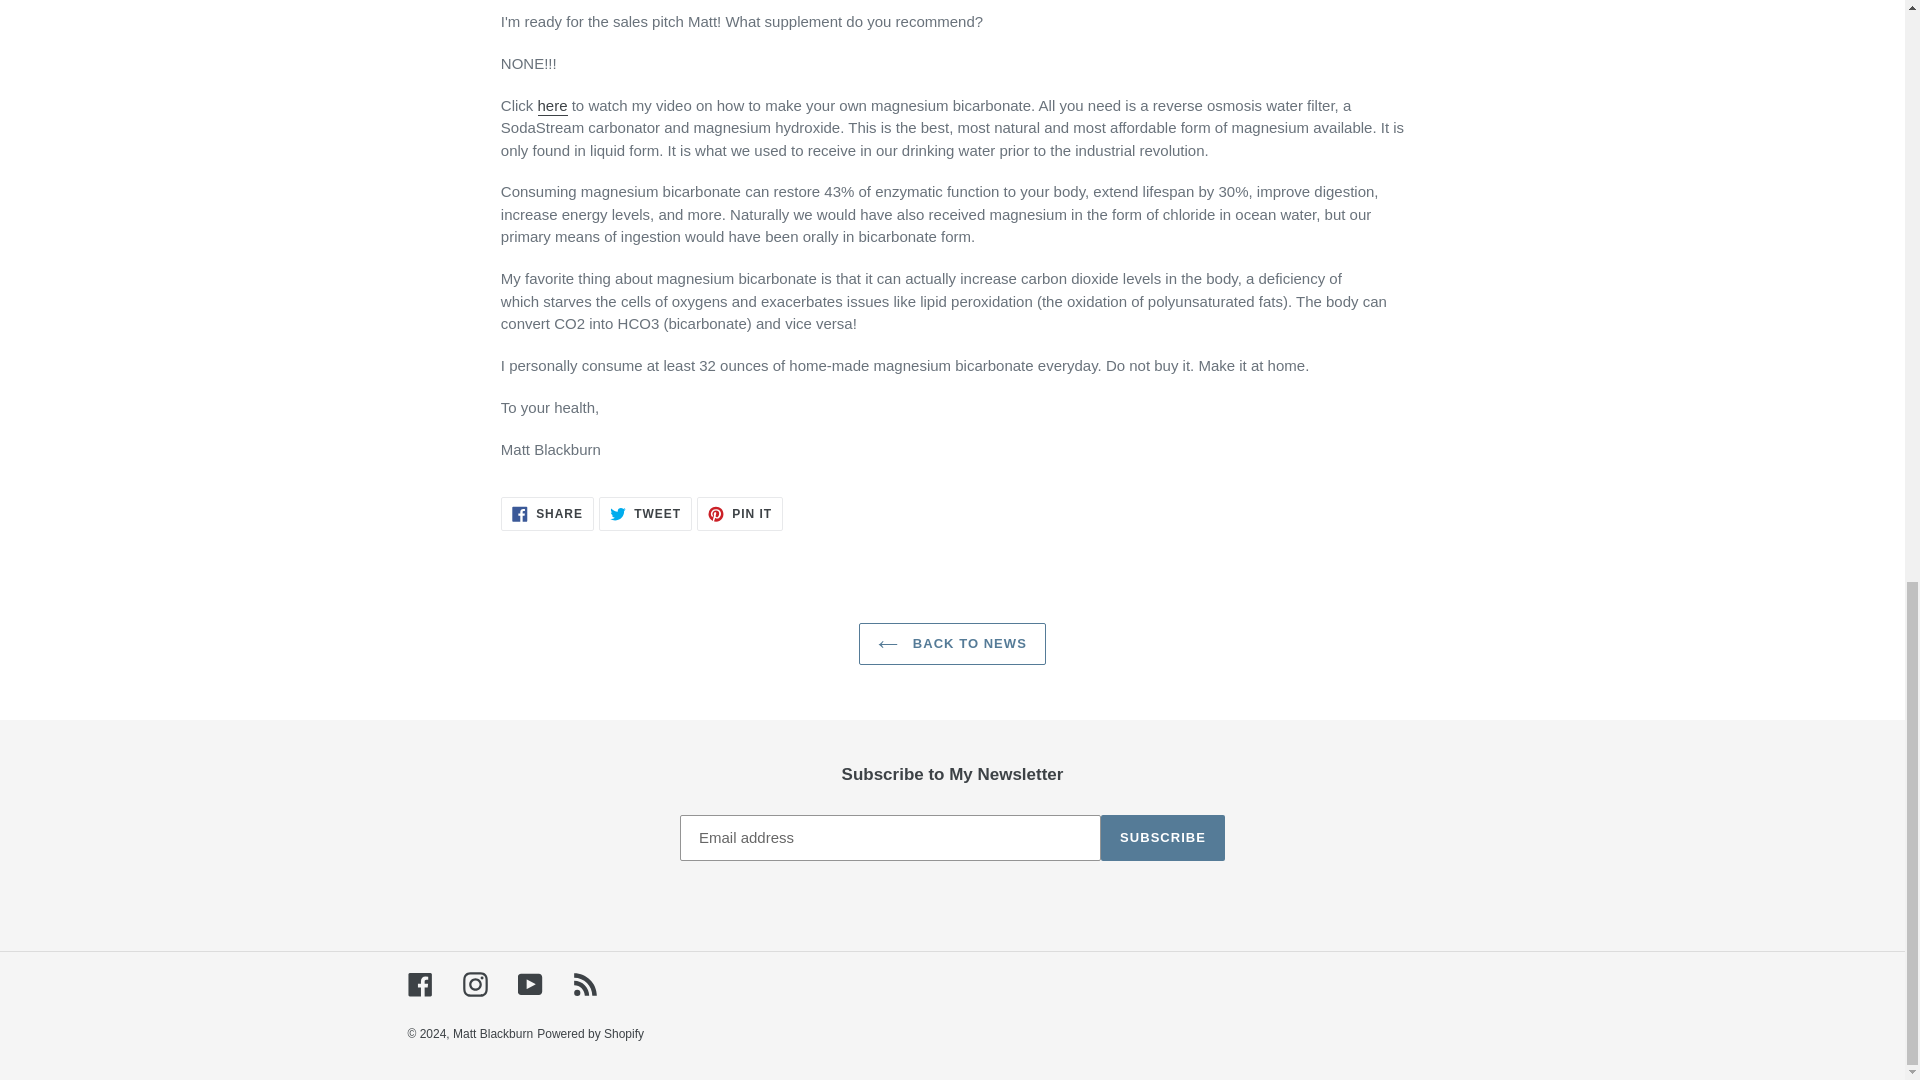 The height and width of the screenshot is (1080, 1920). Describe the element at coordinates (552, 106) in the screenshot. I see `SUBSCRIBE` at that location.